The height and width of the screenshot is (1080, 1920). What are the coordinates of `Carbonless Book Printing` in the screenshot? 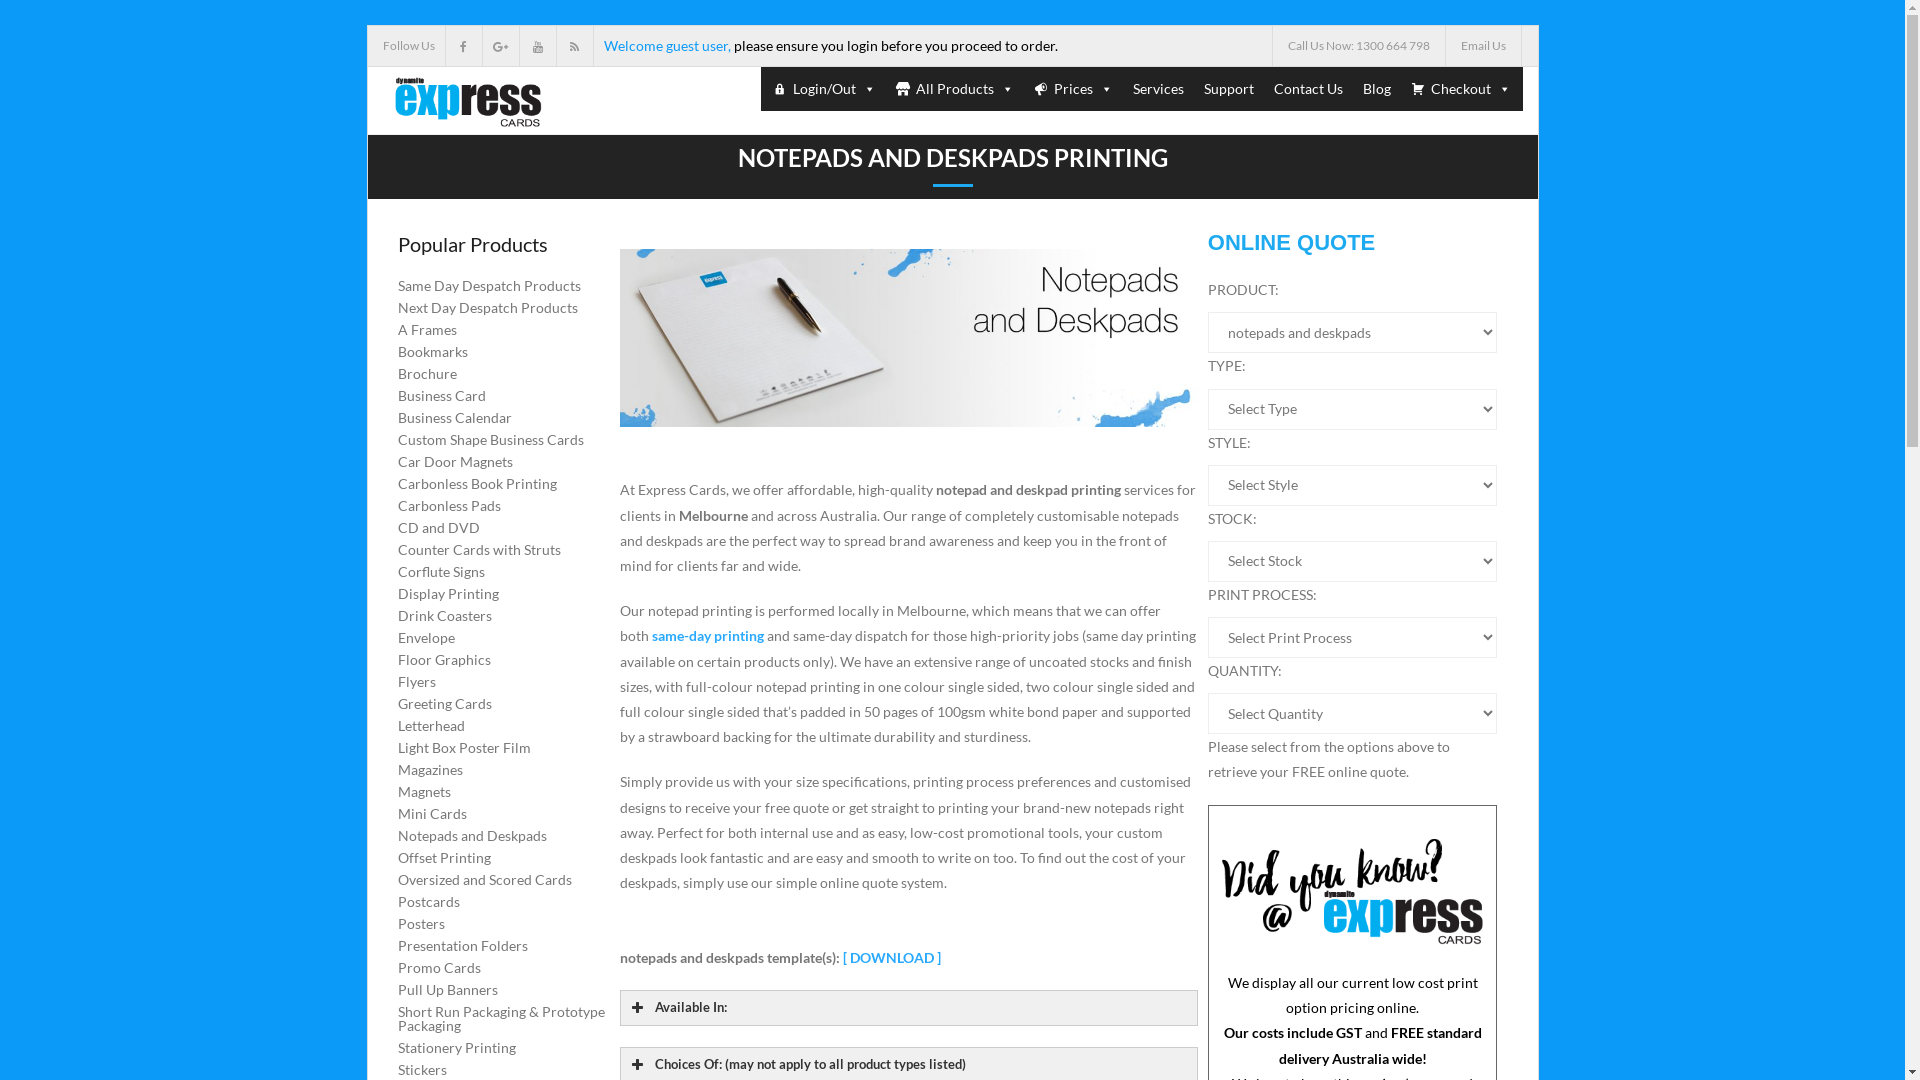 It's located at (478, 484).